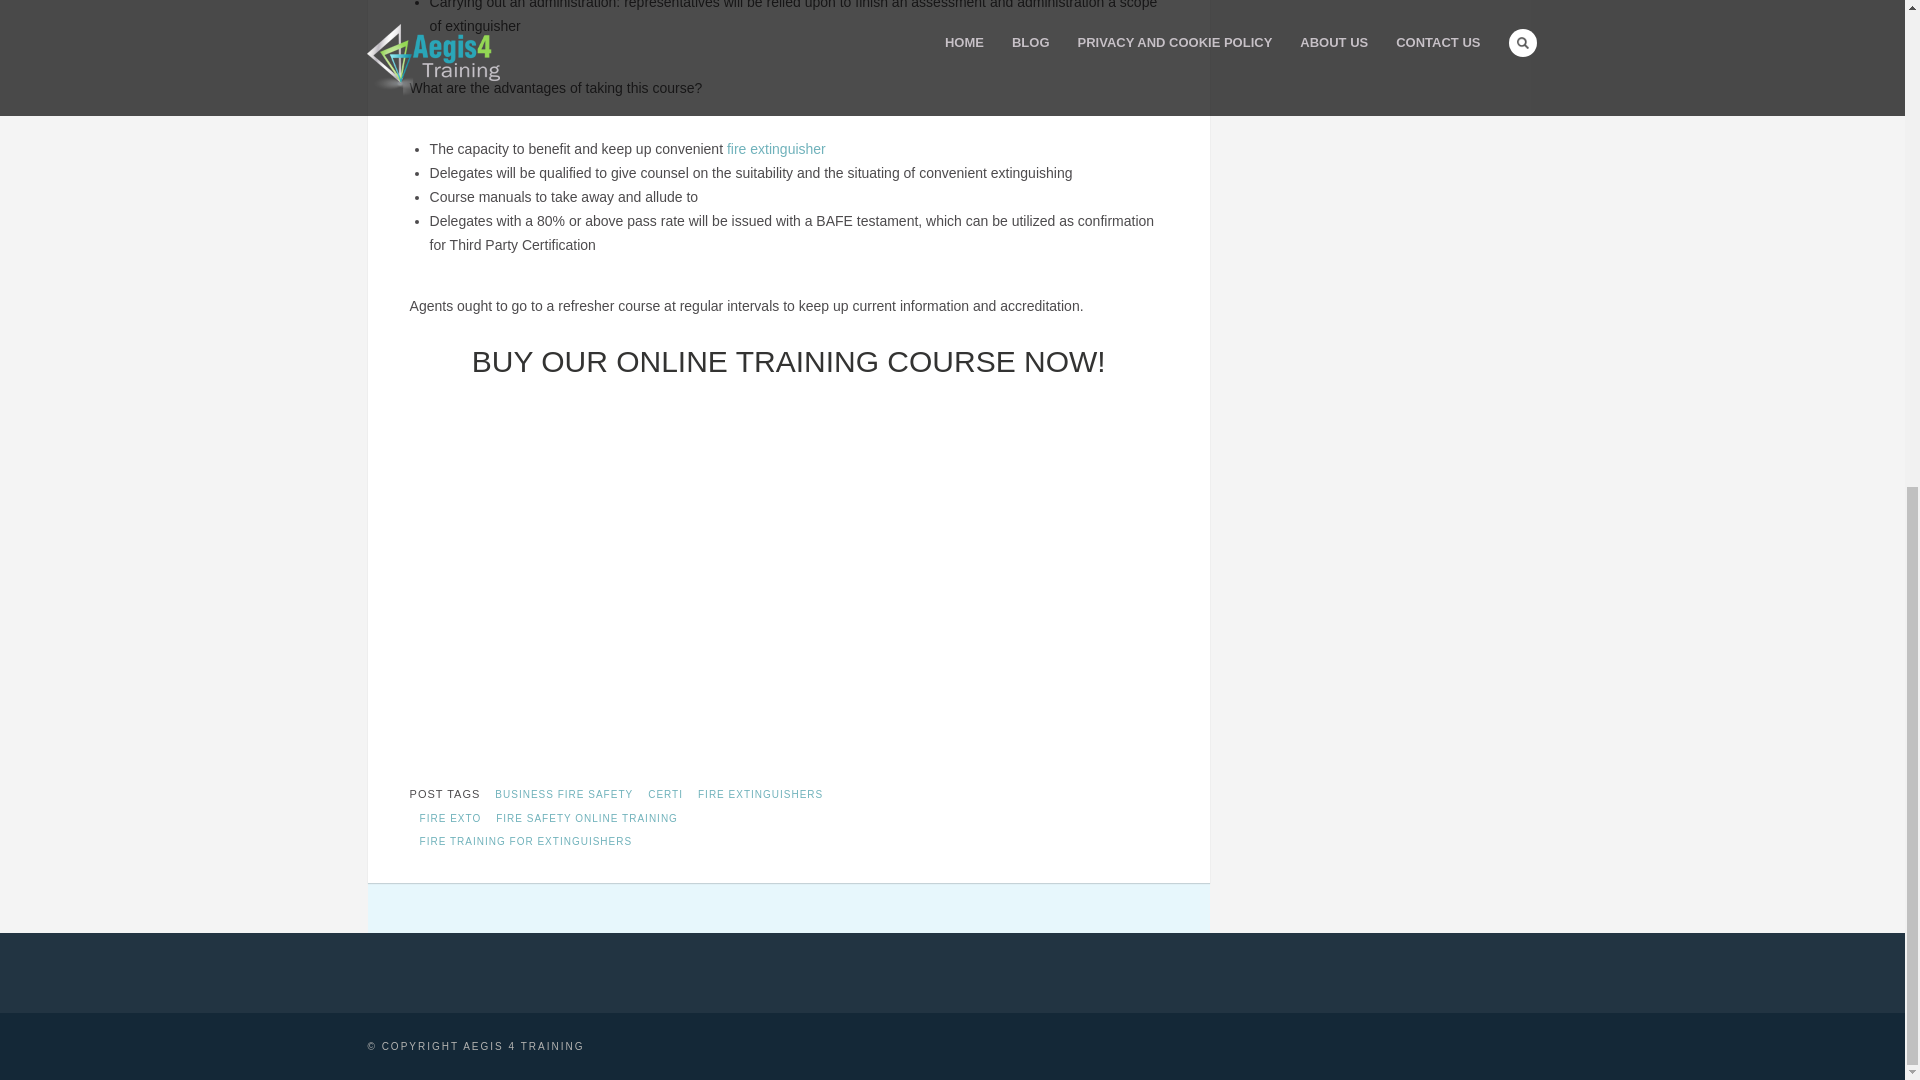 The height and width of the screenshot is (1080, 1920). What do you see at coordinates (587, 818) in the screenshot?
I see `FIRE SAFETY ONLINE TRAINING` at bounding box center [587, 818].